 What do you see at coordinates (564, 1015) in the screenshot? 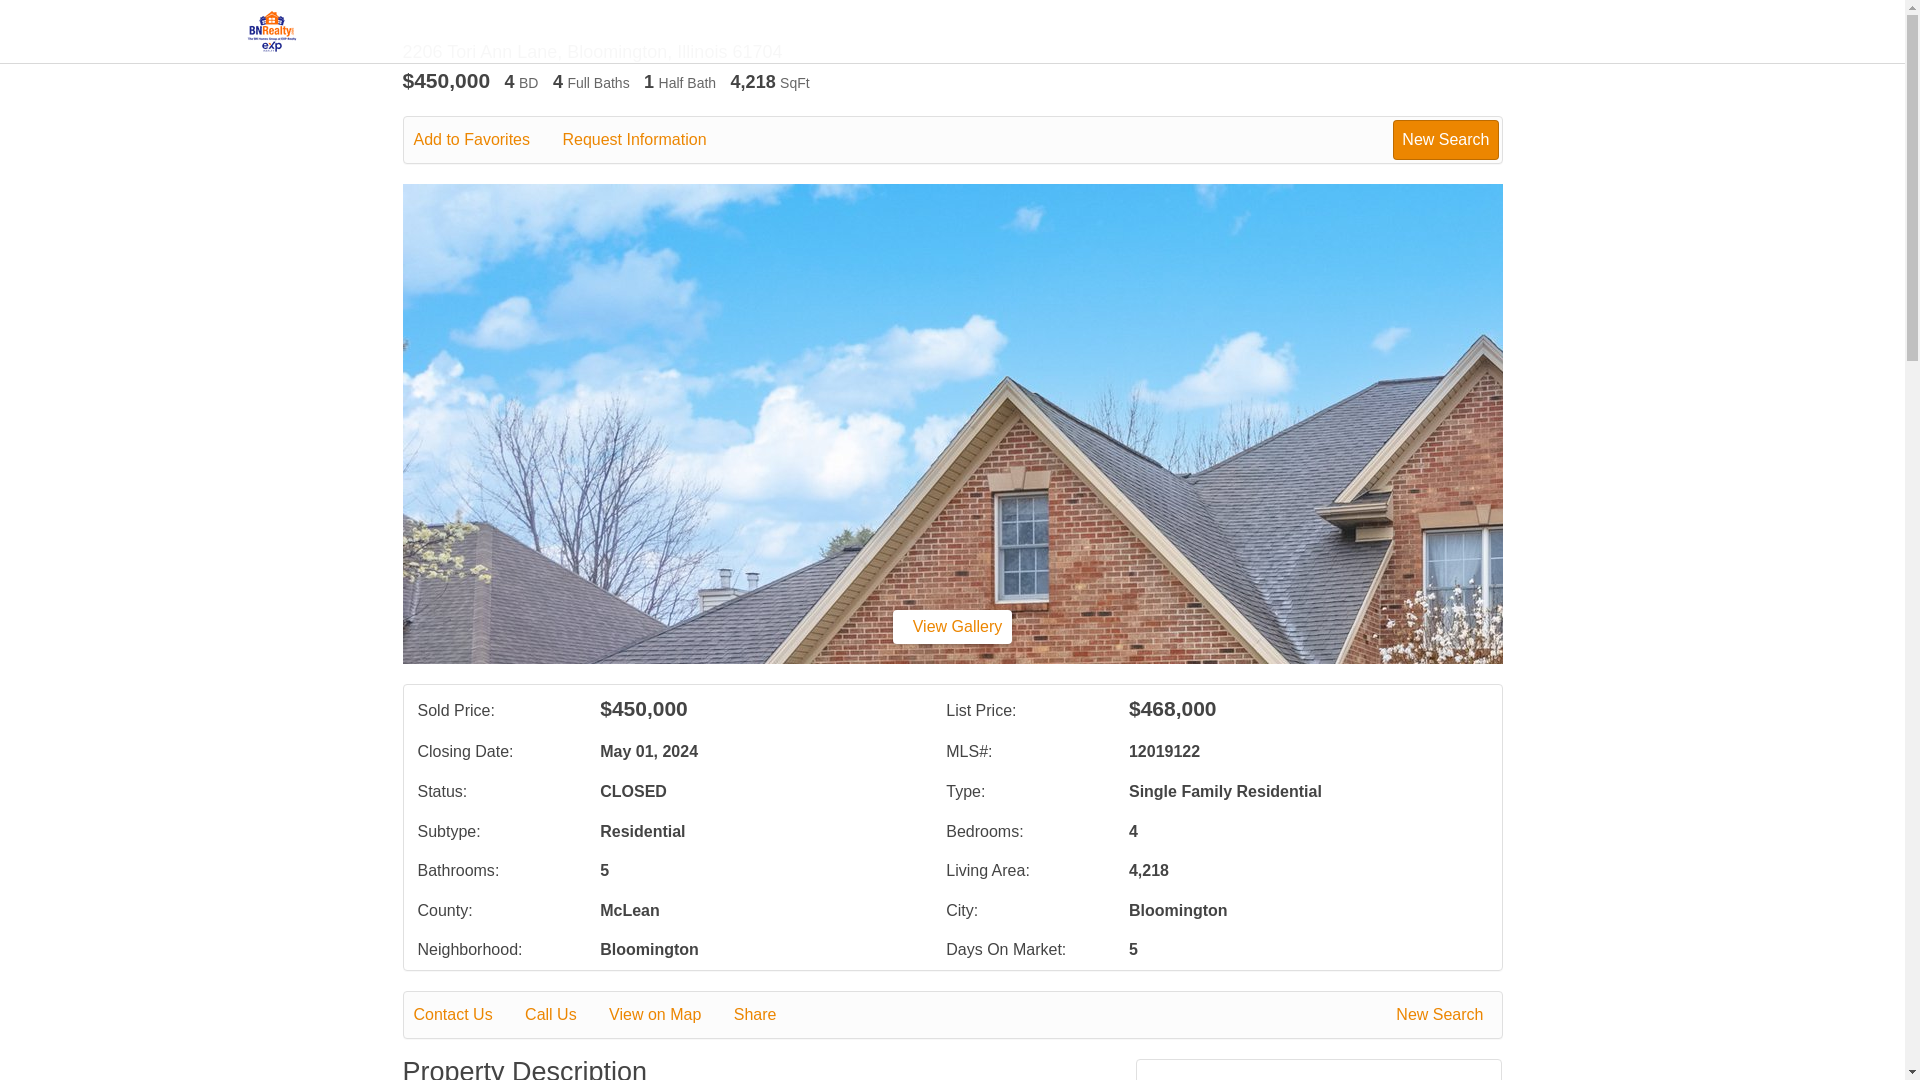
I see `Call Us` at bounding box center [564, 1015].